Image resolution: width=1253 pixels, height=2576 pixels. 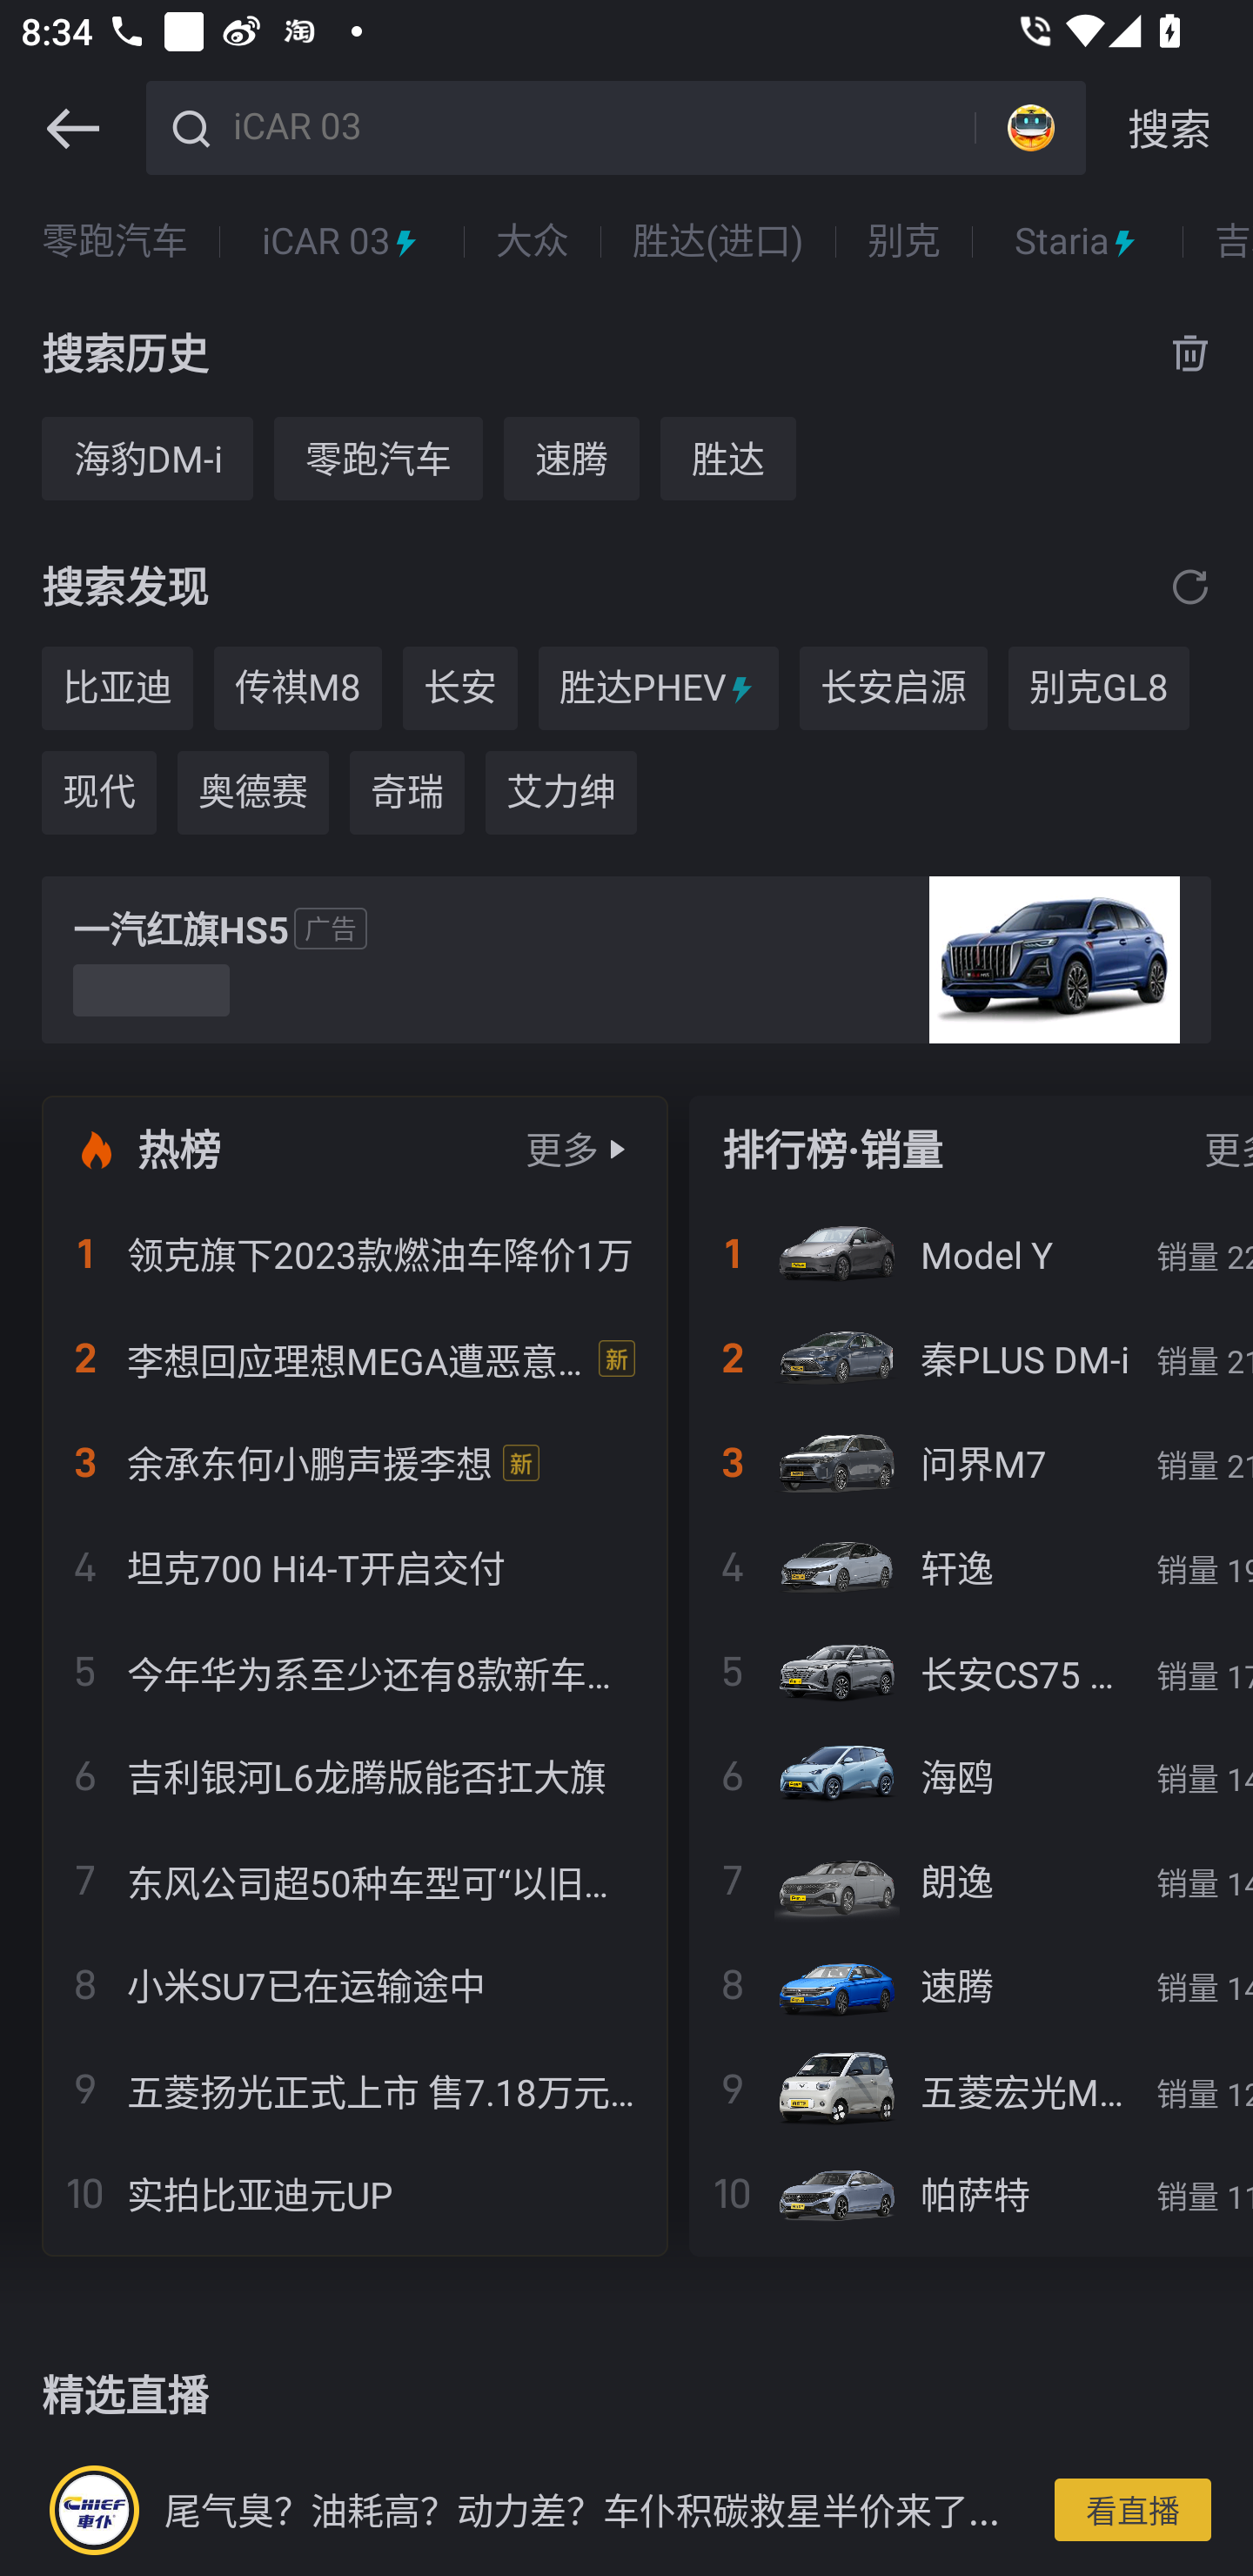 I want to click on 奇瑞, so click(x=407, y=794).